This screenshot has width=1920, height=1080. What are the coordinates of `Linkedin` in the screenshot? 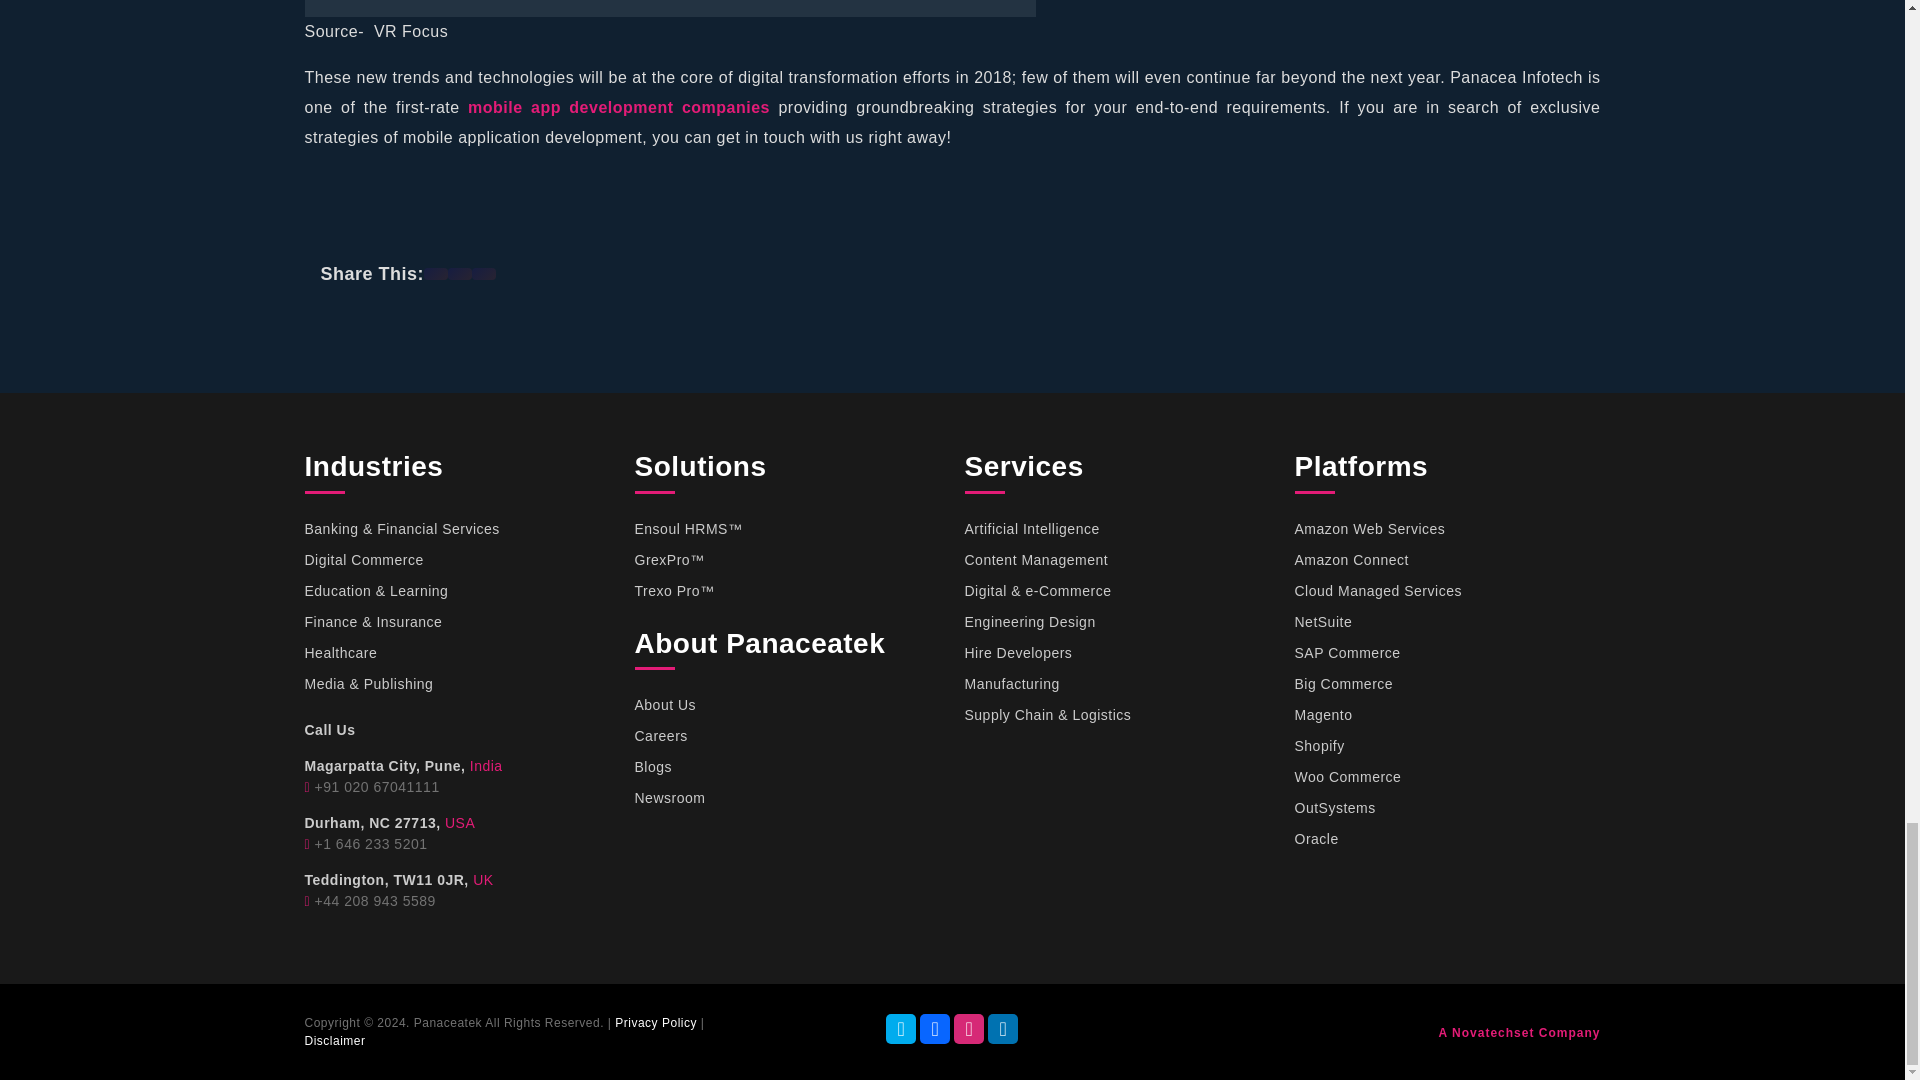 It's located at (1002, 1029).